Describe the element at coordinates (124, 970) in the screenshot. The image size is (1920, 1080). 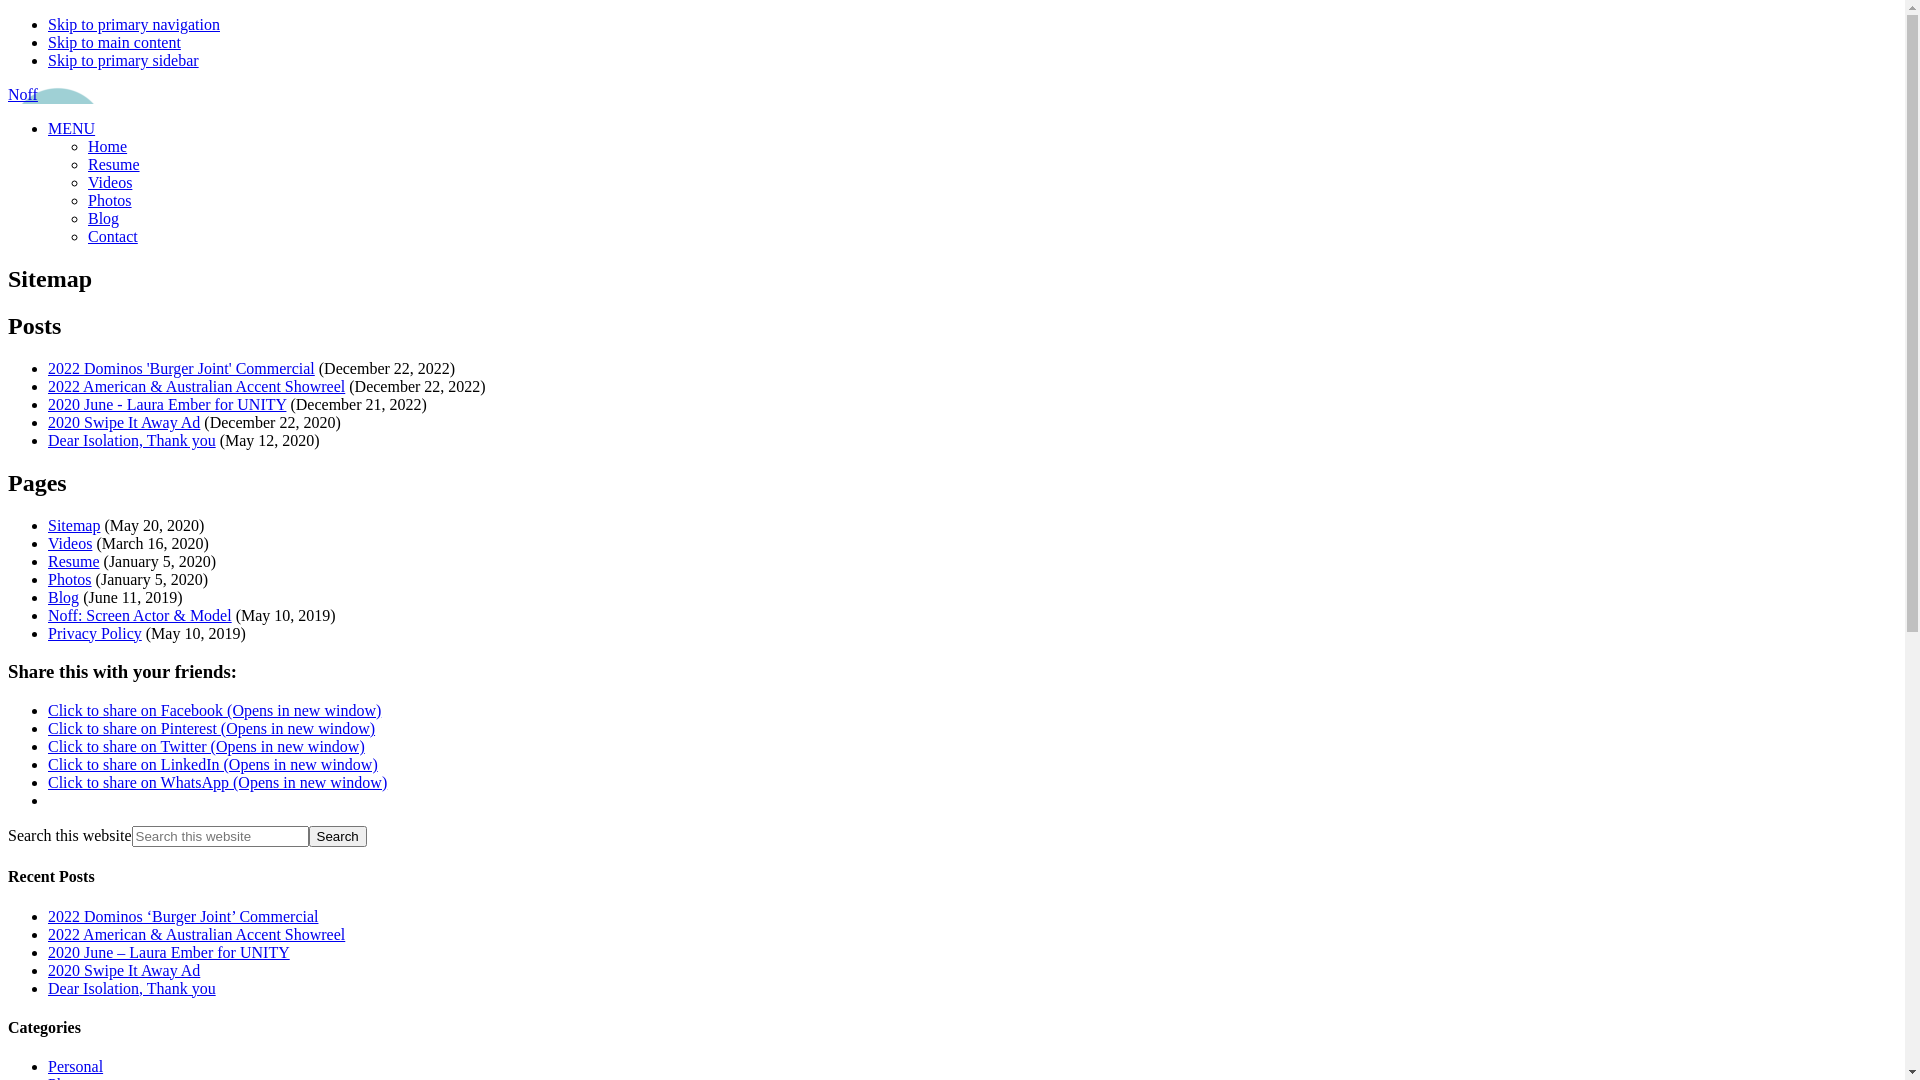
I see `2020 Swipe It Away Ad` at that location.